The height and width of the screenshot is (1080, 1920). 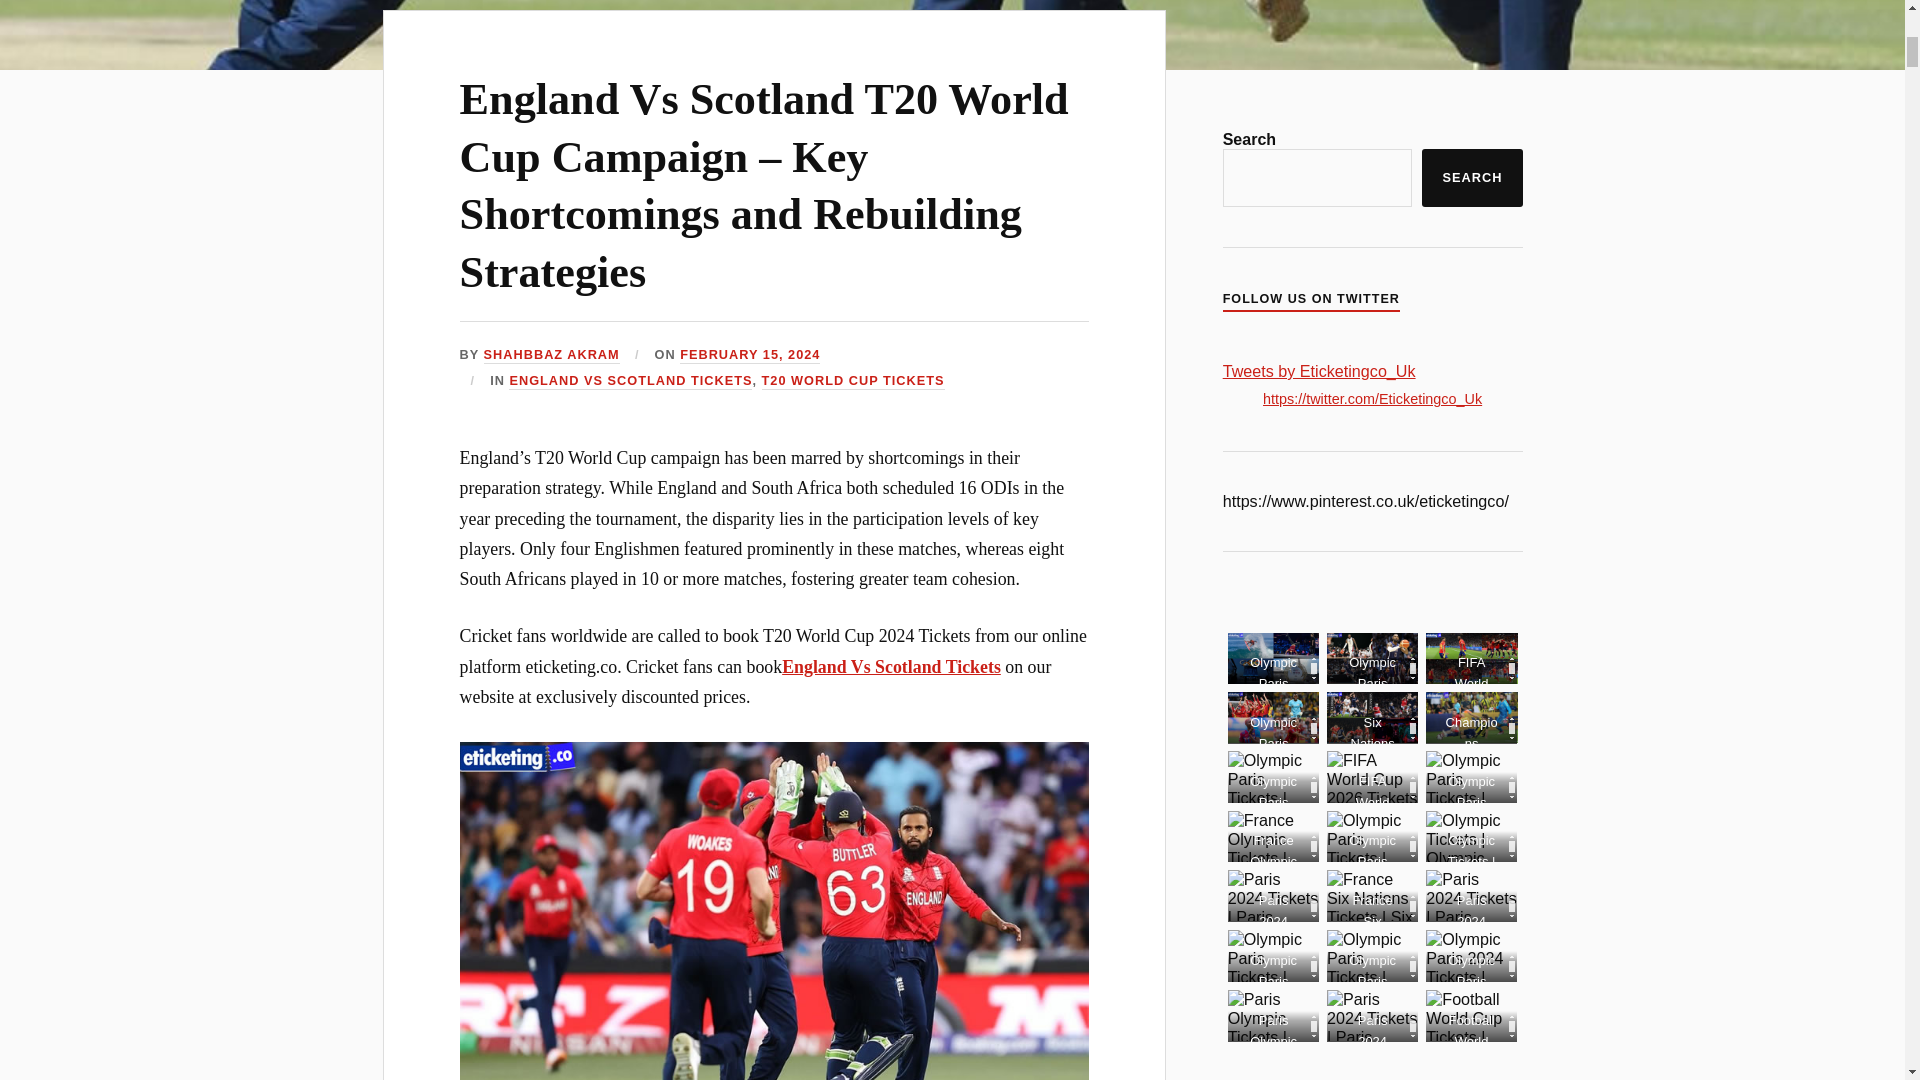 I want to click on ENGLAND VS SCOTLAND TICKETS, so click(x=630, y=380).